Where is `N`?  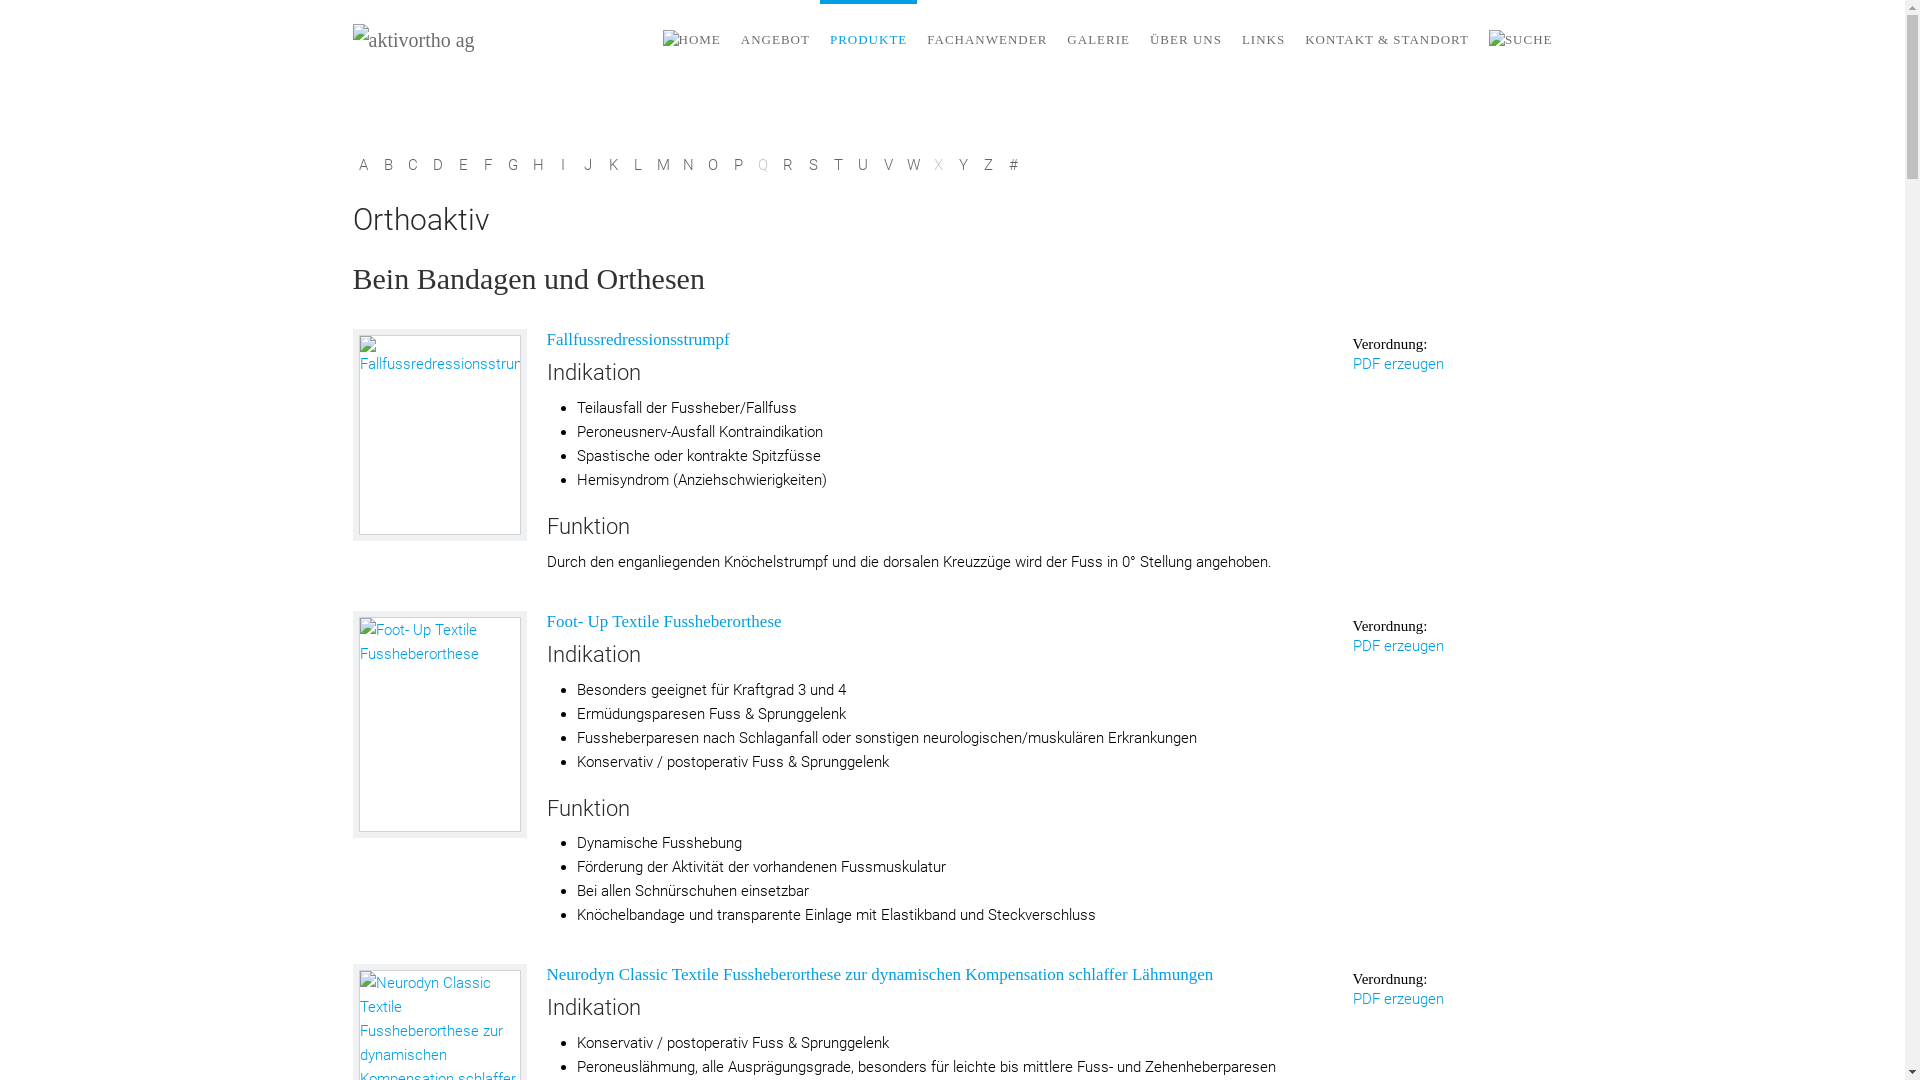
N is located at coordinates (688, 165).